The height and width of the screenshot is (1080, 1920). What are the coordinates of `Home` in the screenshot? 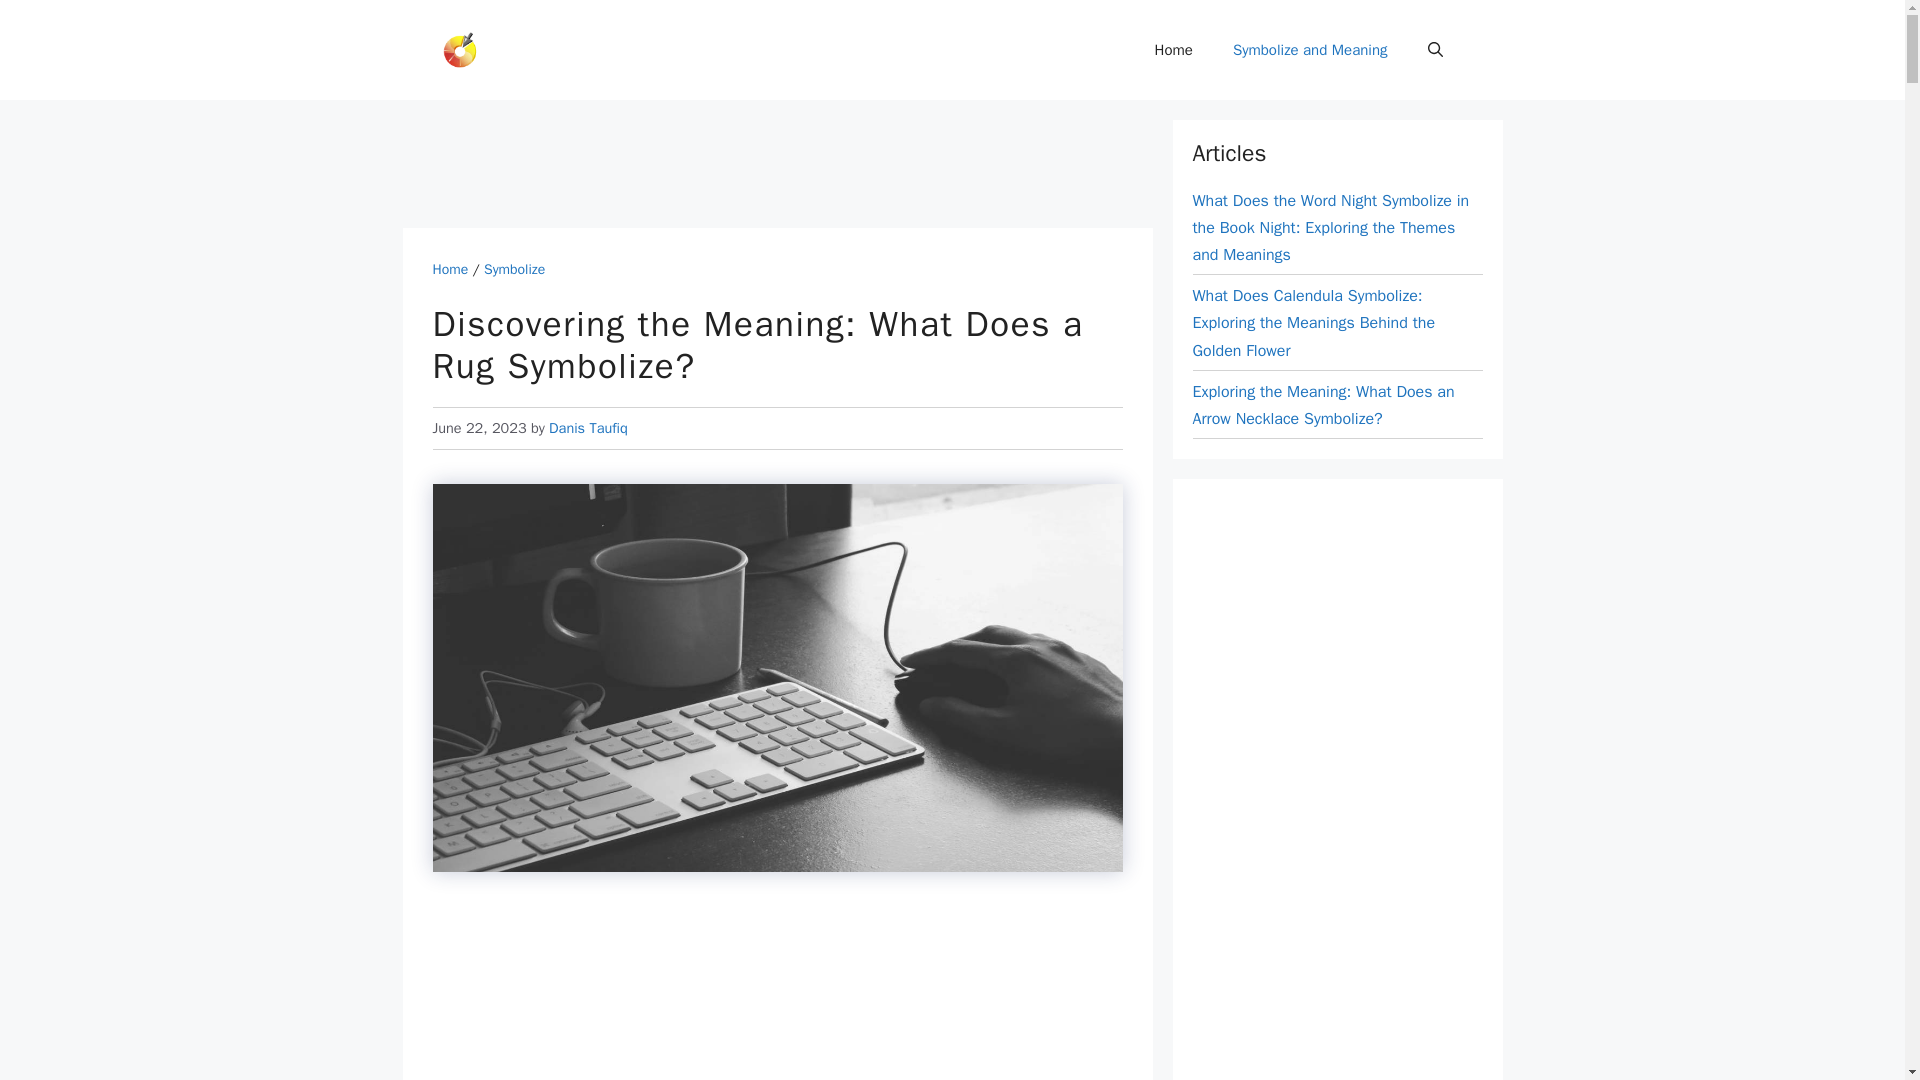 It's located at (1174, 50).